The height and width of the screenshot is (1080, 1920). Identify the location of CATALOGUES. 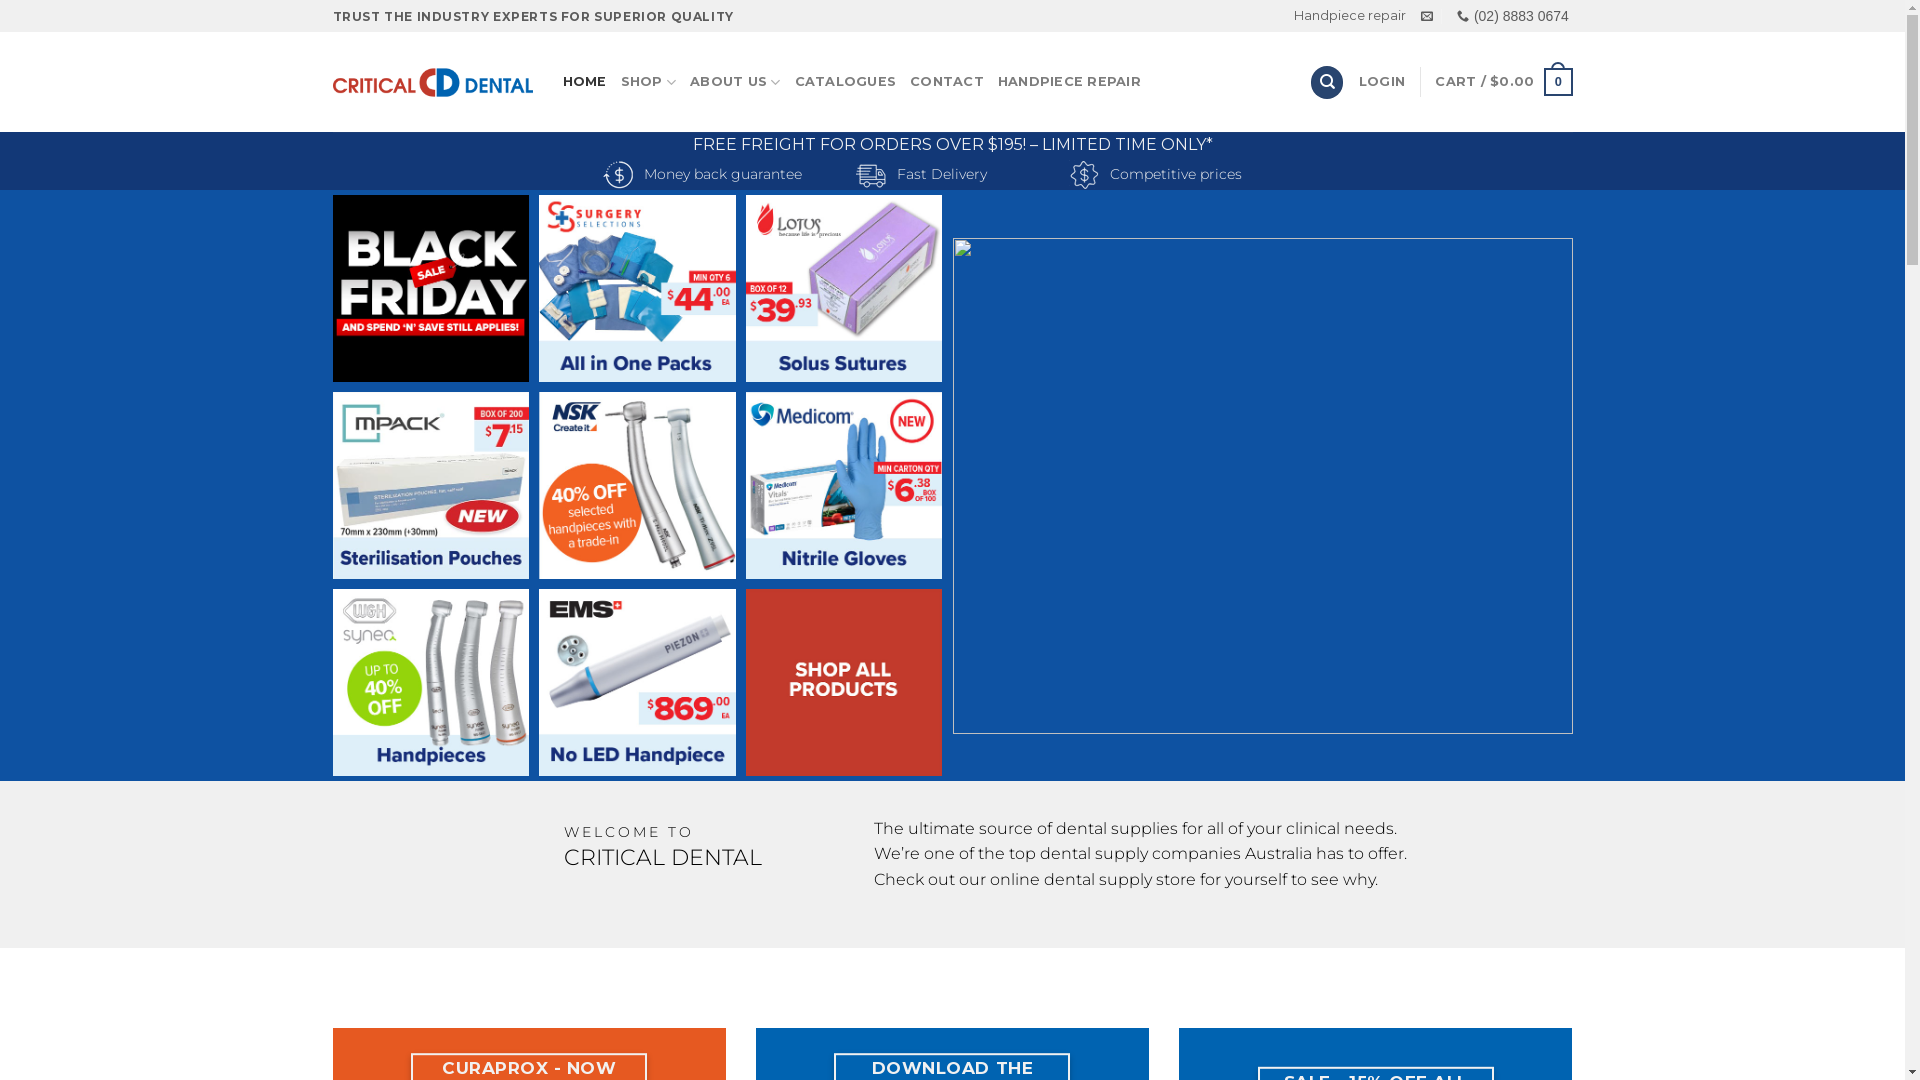
(846, 82).